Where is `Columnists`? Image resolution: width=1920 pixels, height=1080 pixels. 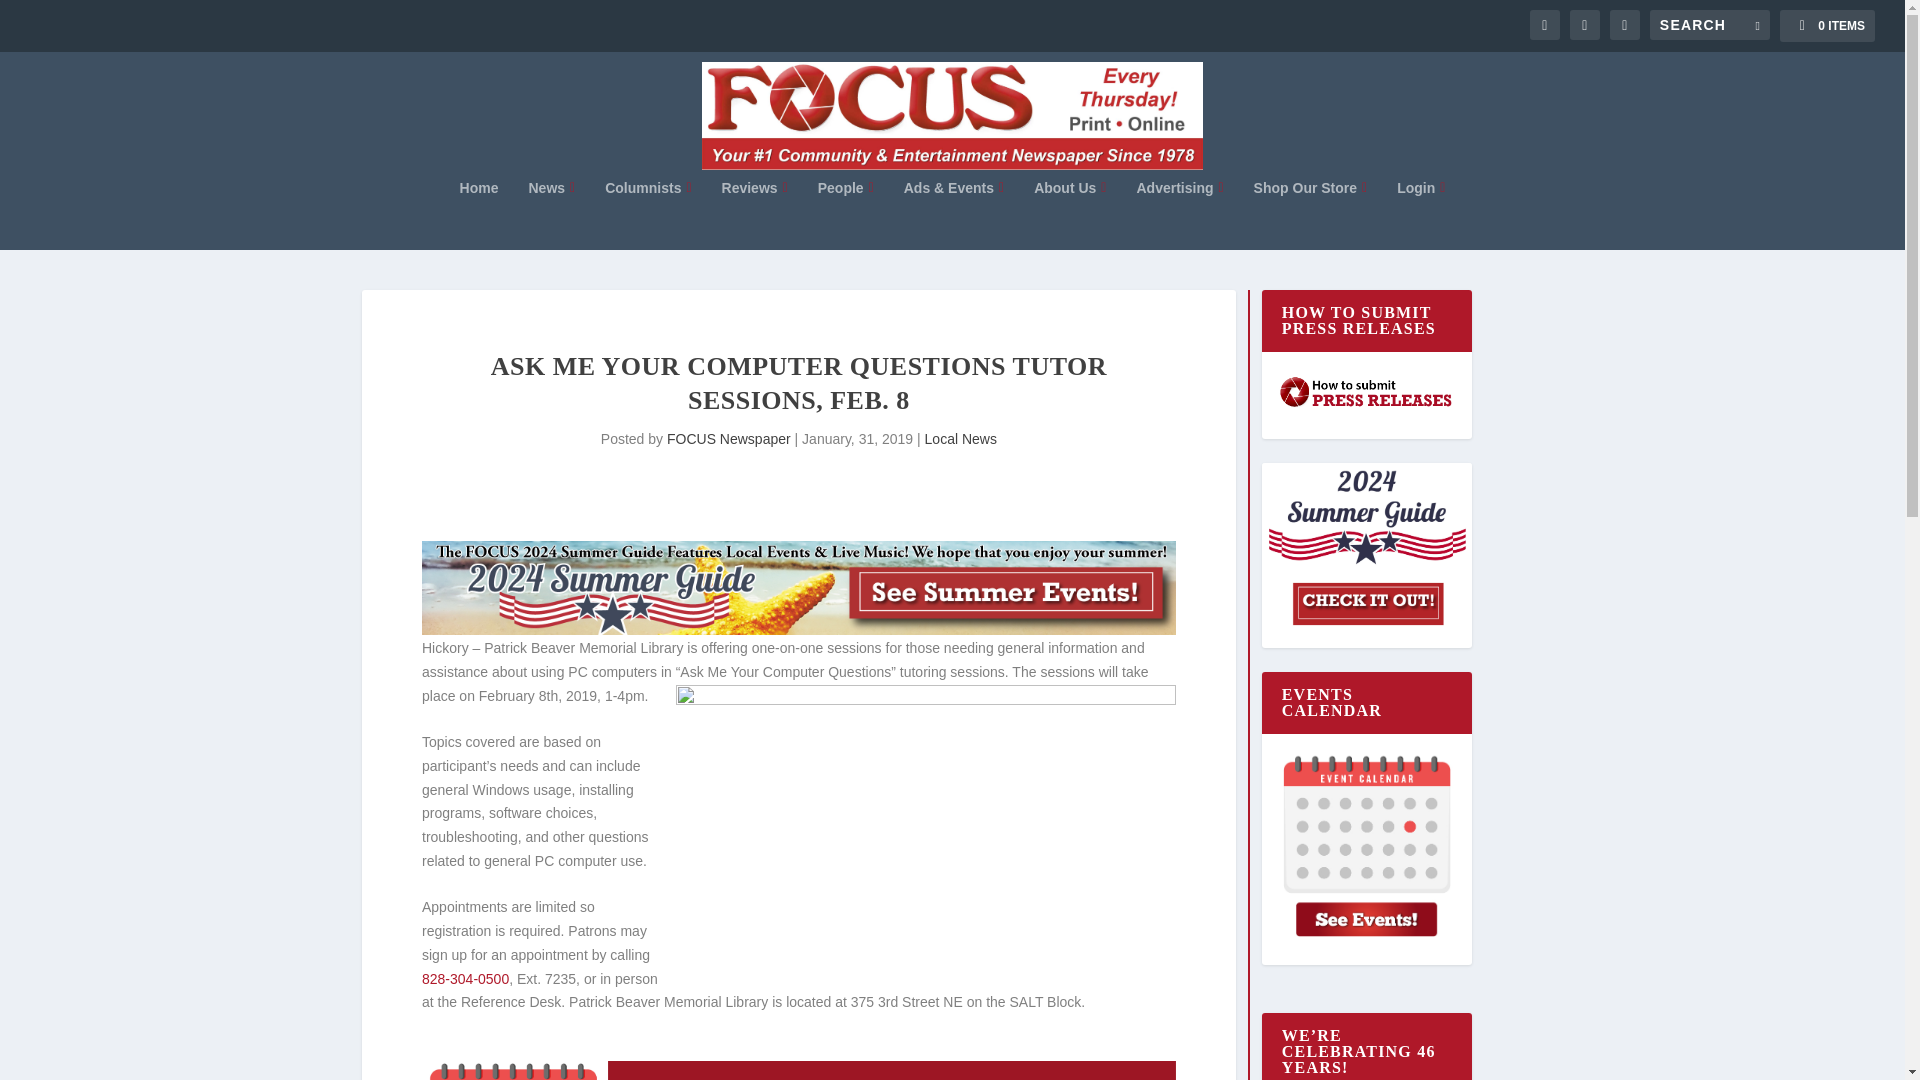
Columnists is located at coordinates (648, 214).